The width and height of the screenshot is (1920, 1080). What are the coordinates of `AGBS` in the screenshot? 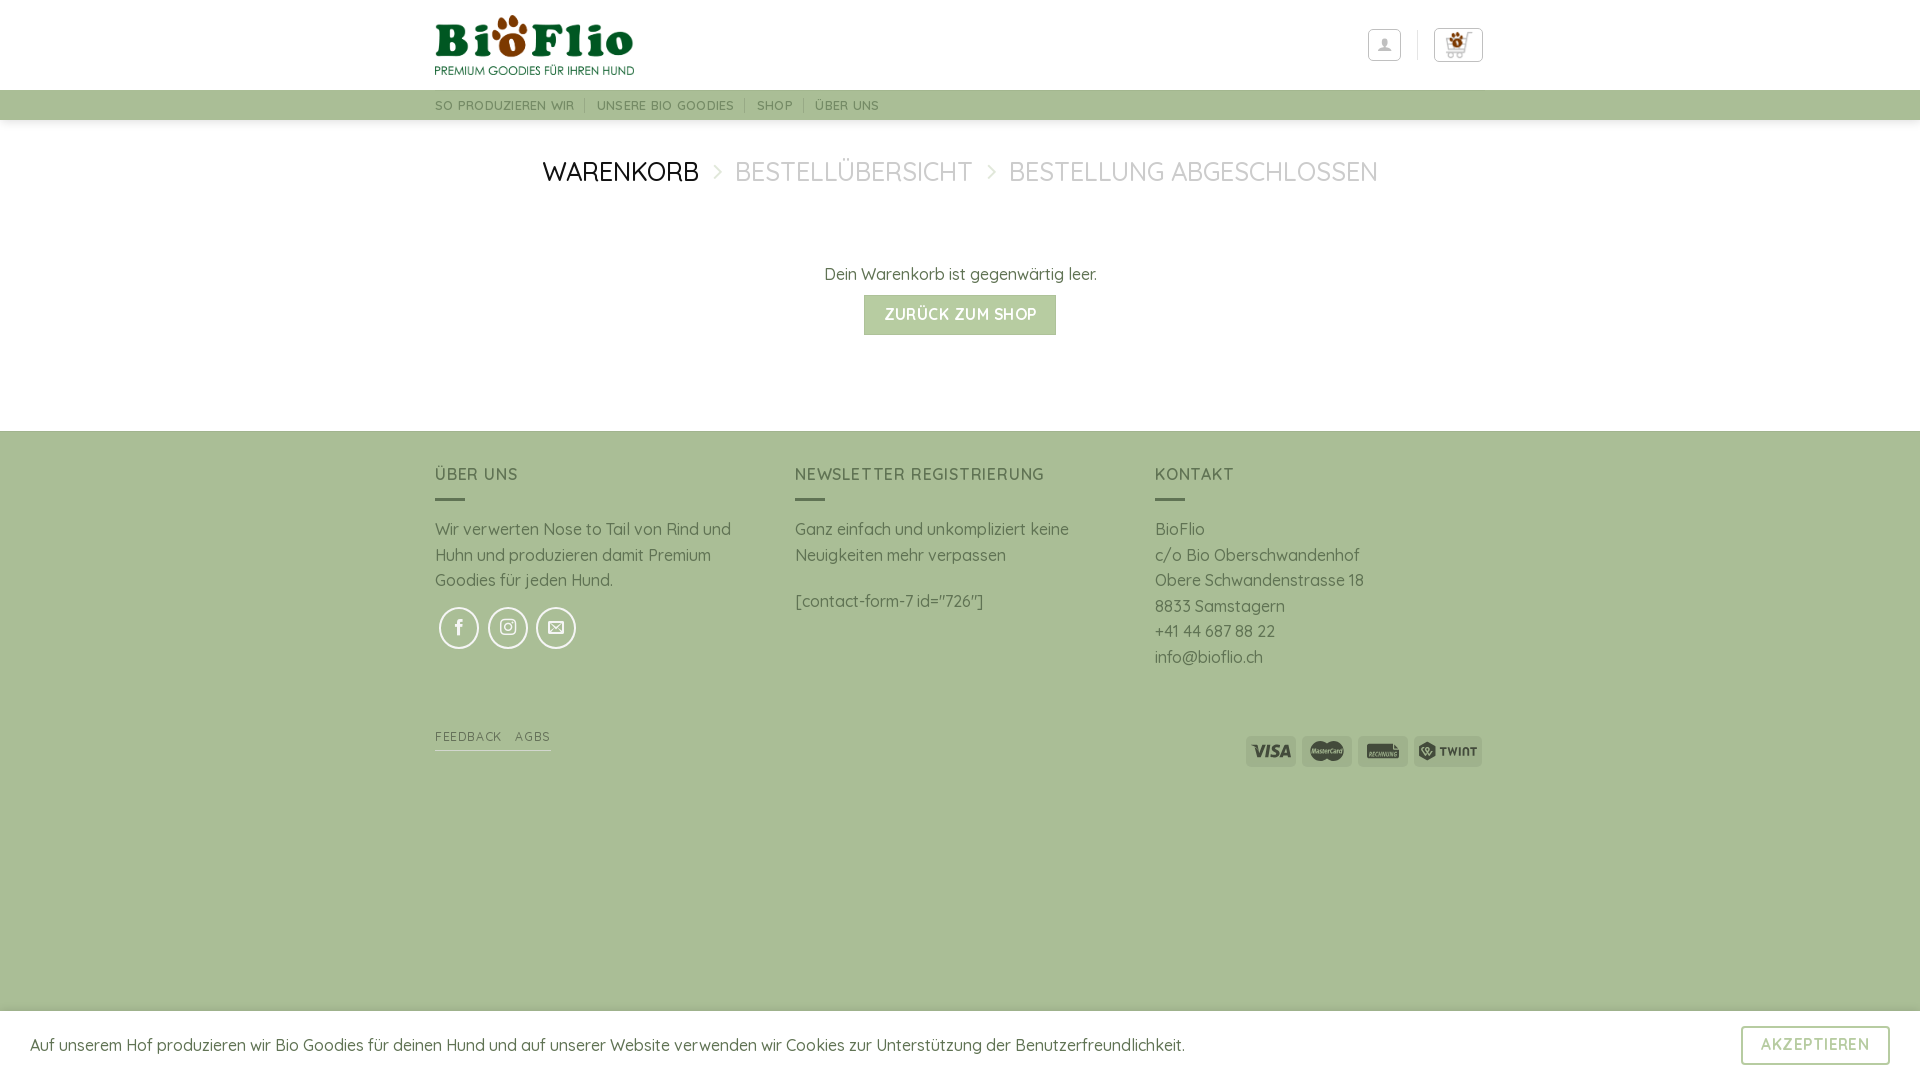 It's located at (532, 736).